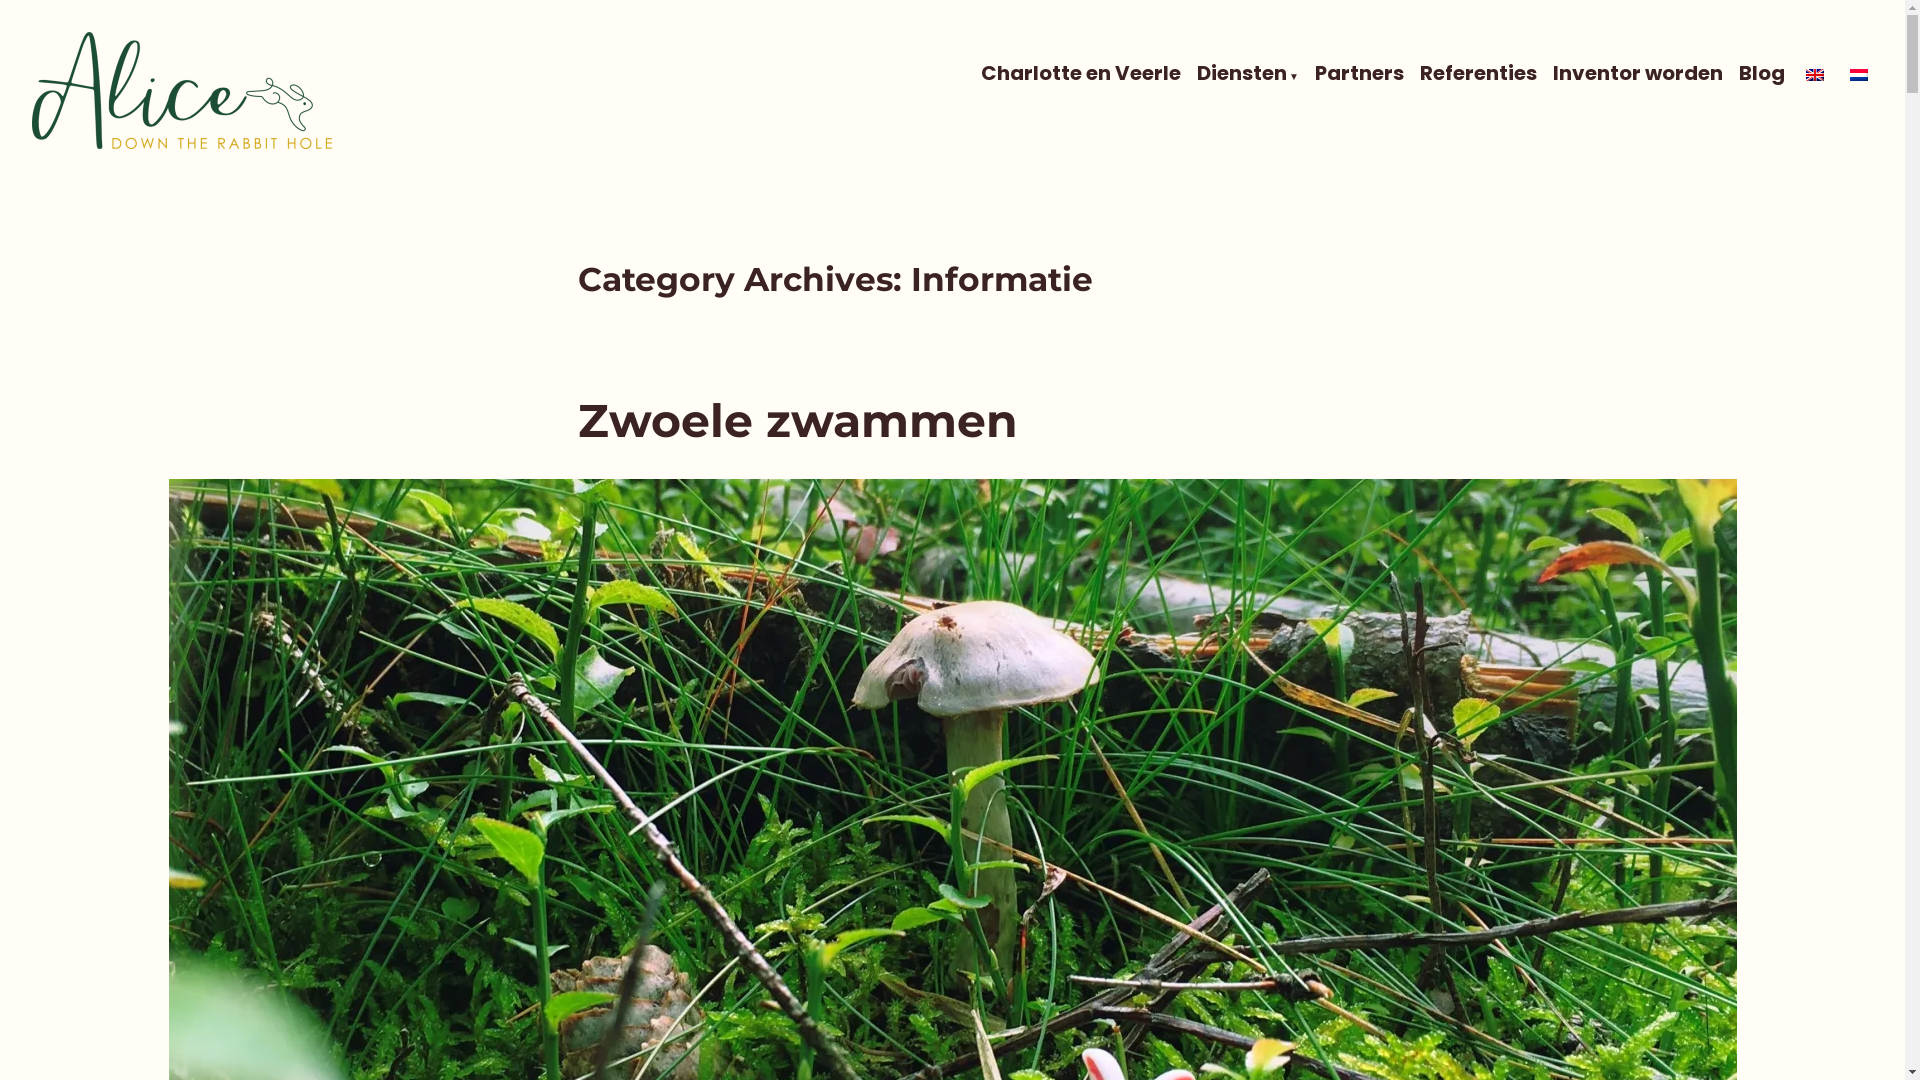  What do you see at coordinates (1478, 74) in the screenshot?
I see `Referenties` at bounding box center [1478, 74].